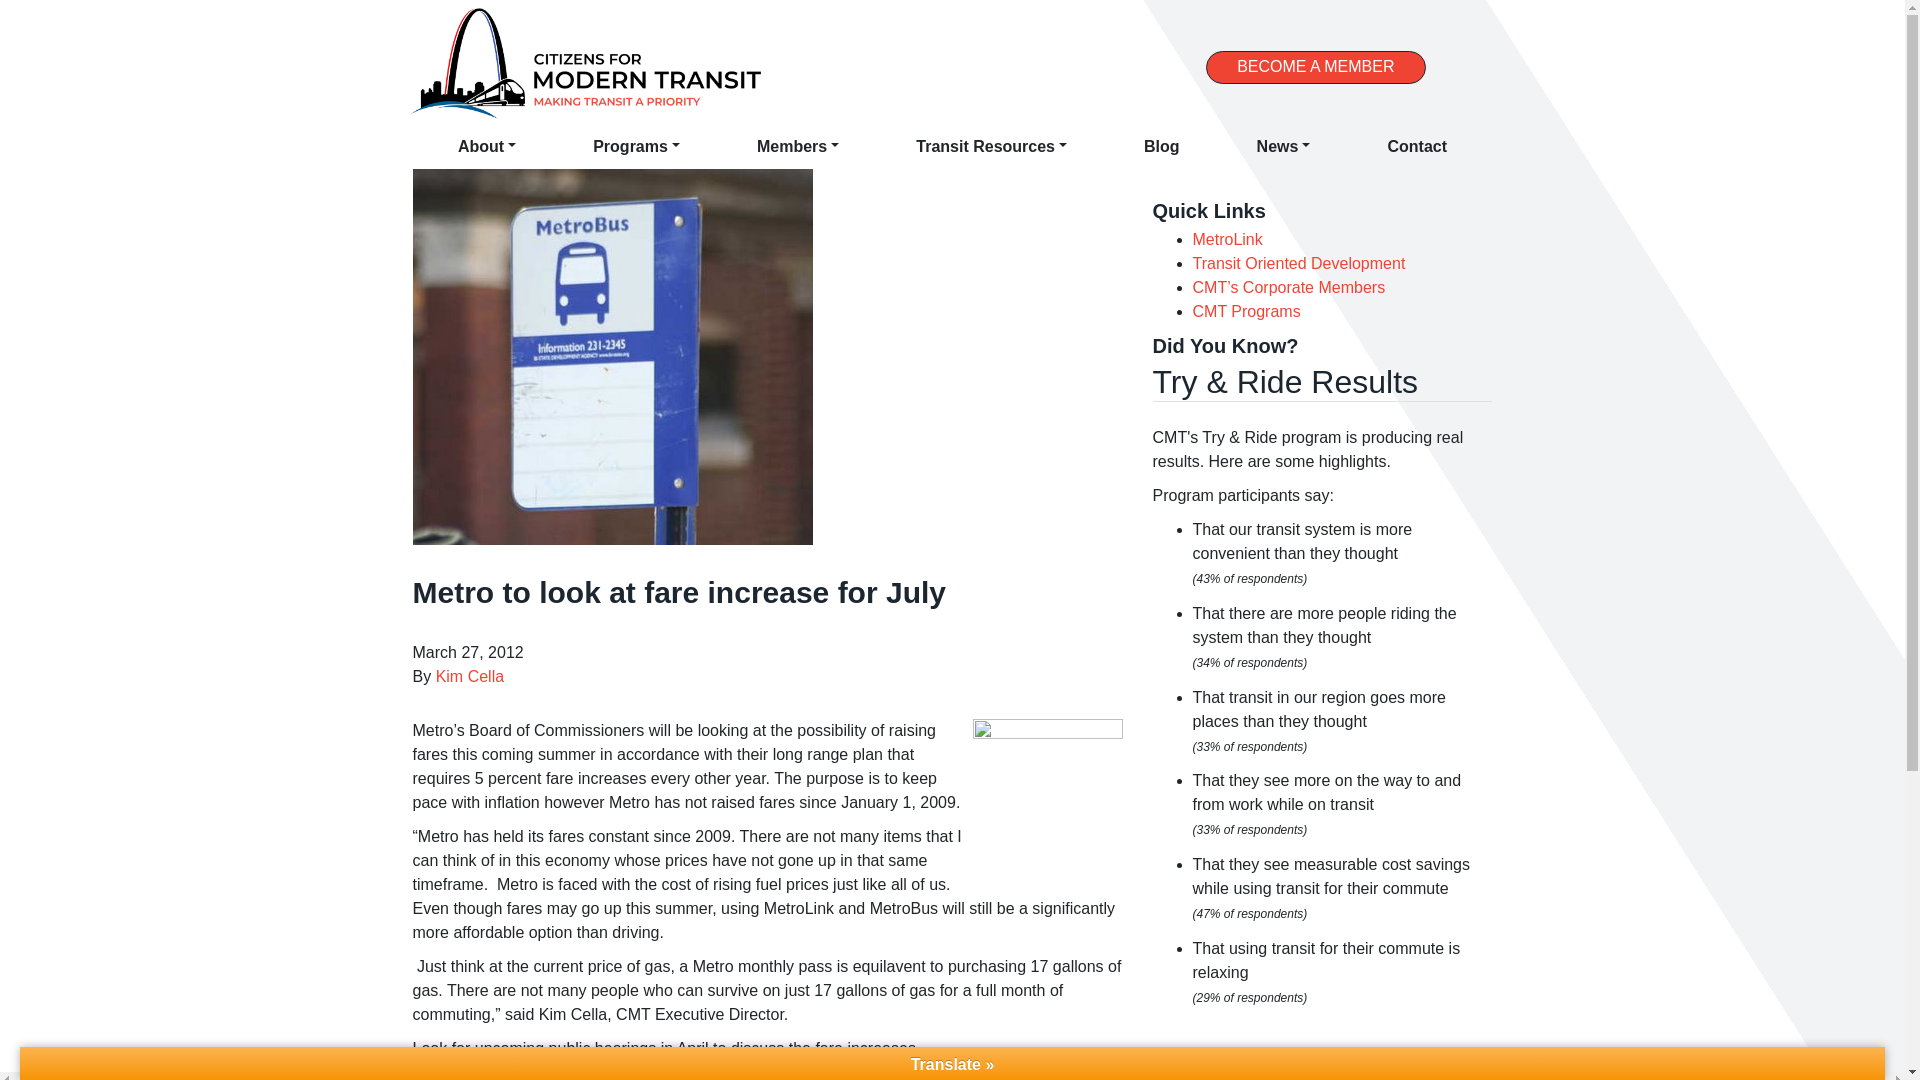 Image resolution: width=1920 pixels, height=1080 pixels. What do you see at coordinates (1161, 146) in the screenshot?
I see `Blog` at bounding box center [1161, 146].